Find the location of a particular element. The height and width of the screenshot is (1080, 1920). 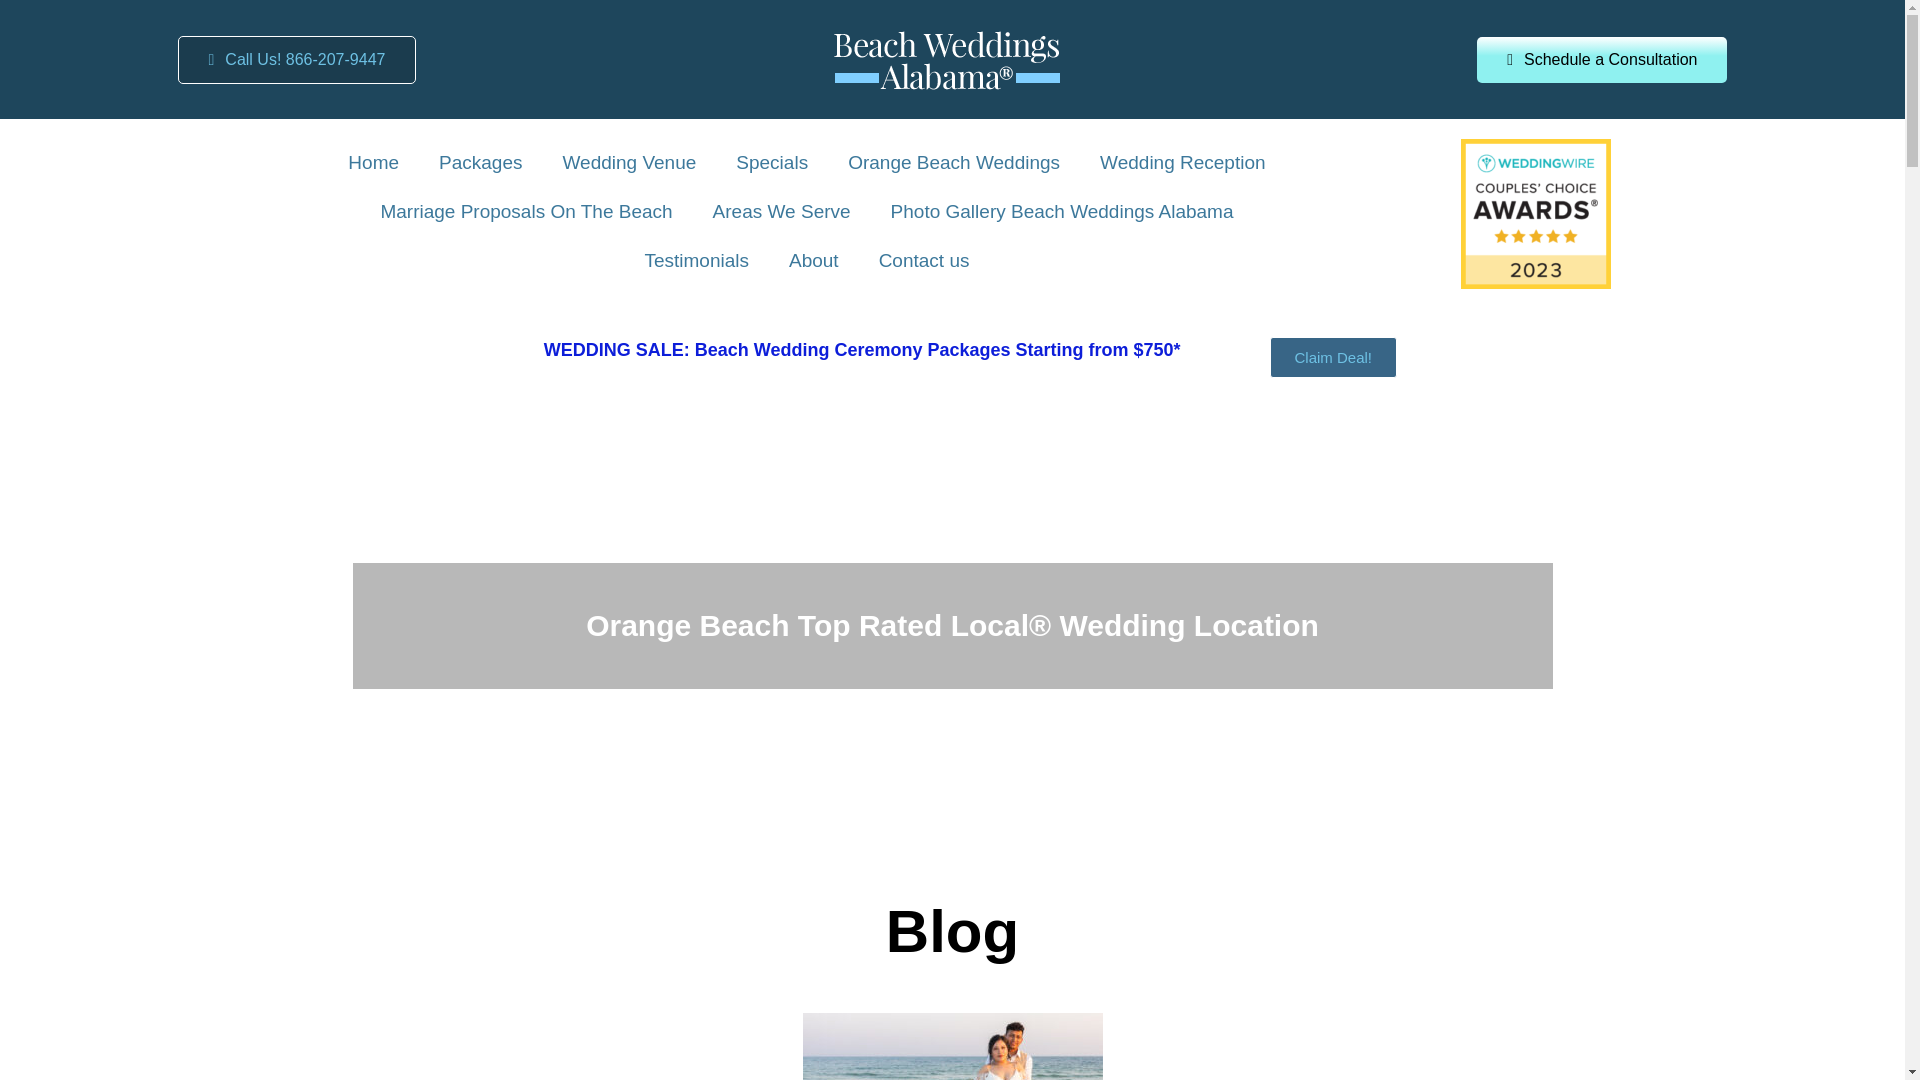

Photo Gallery Beach Weddings Alabama is located at coordinates (1062, 212).